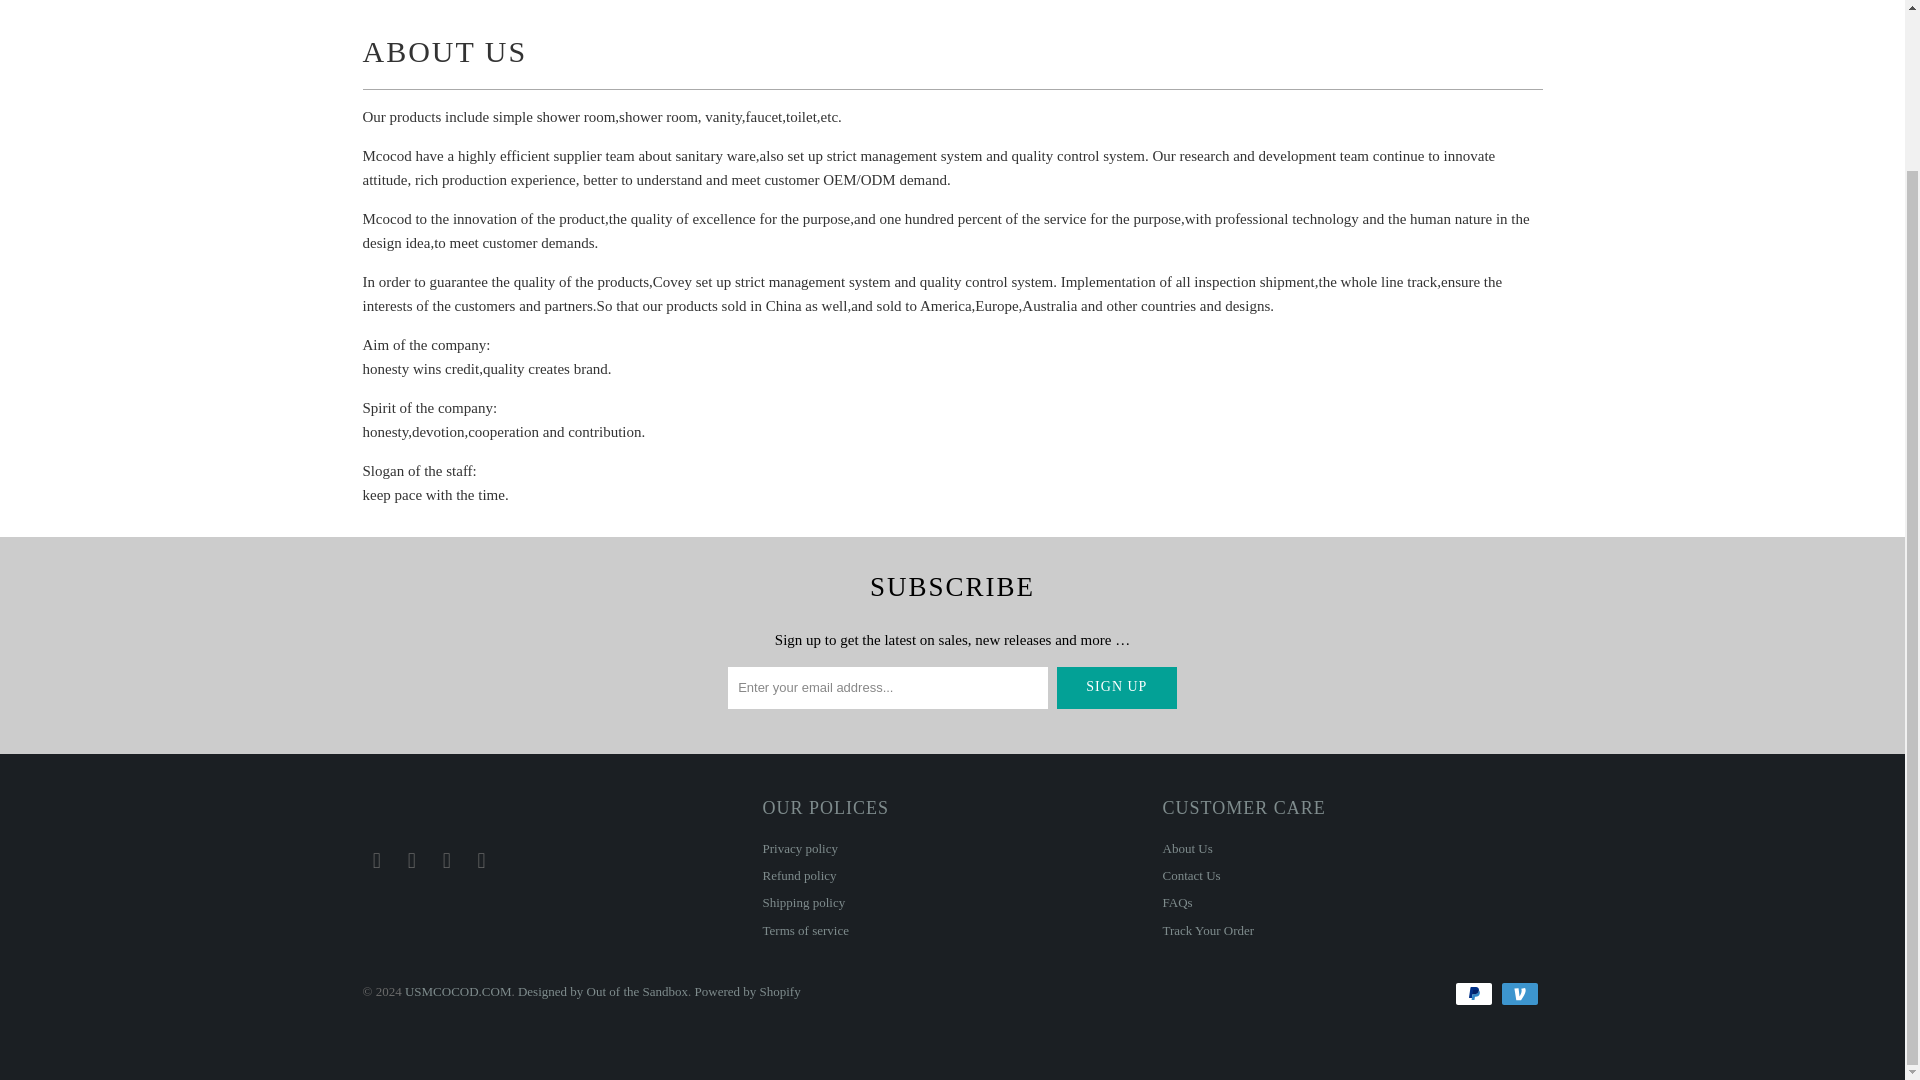 Image resolution: width=1920 pixels, height=1080 pixels. I want to click on USMCOCOD.COM on Instagram, so click(482, 860).